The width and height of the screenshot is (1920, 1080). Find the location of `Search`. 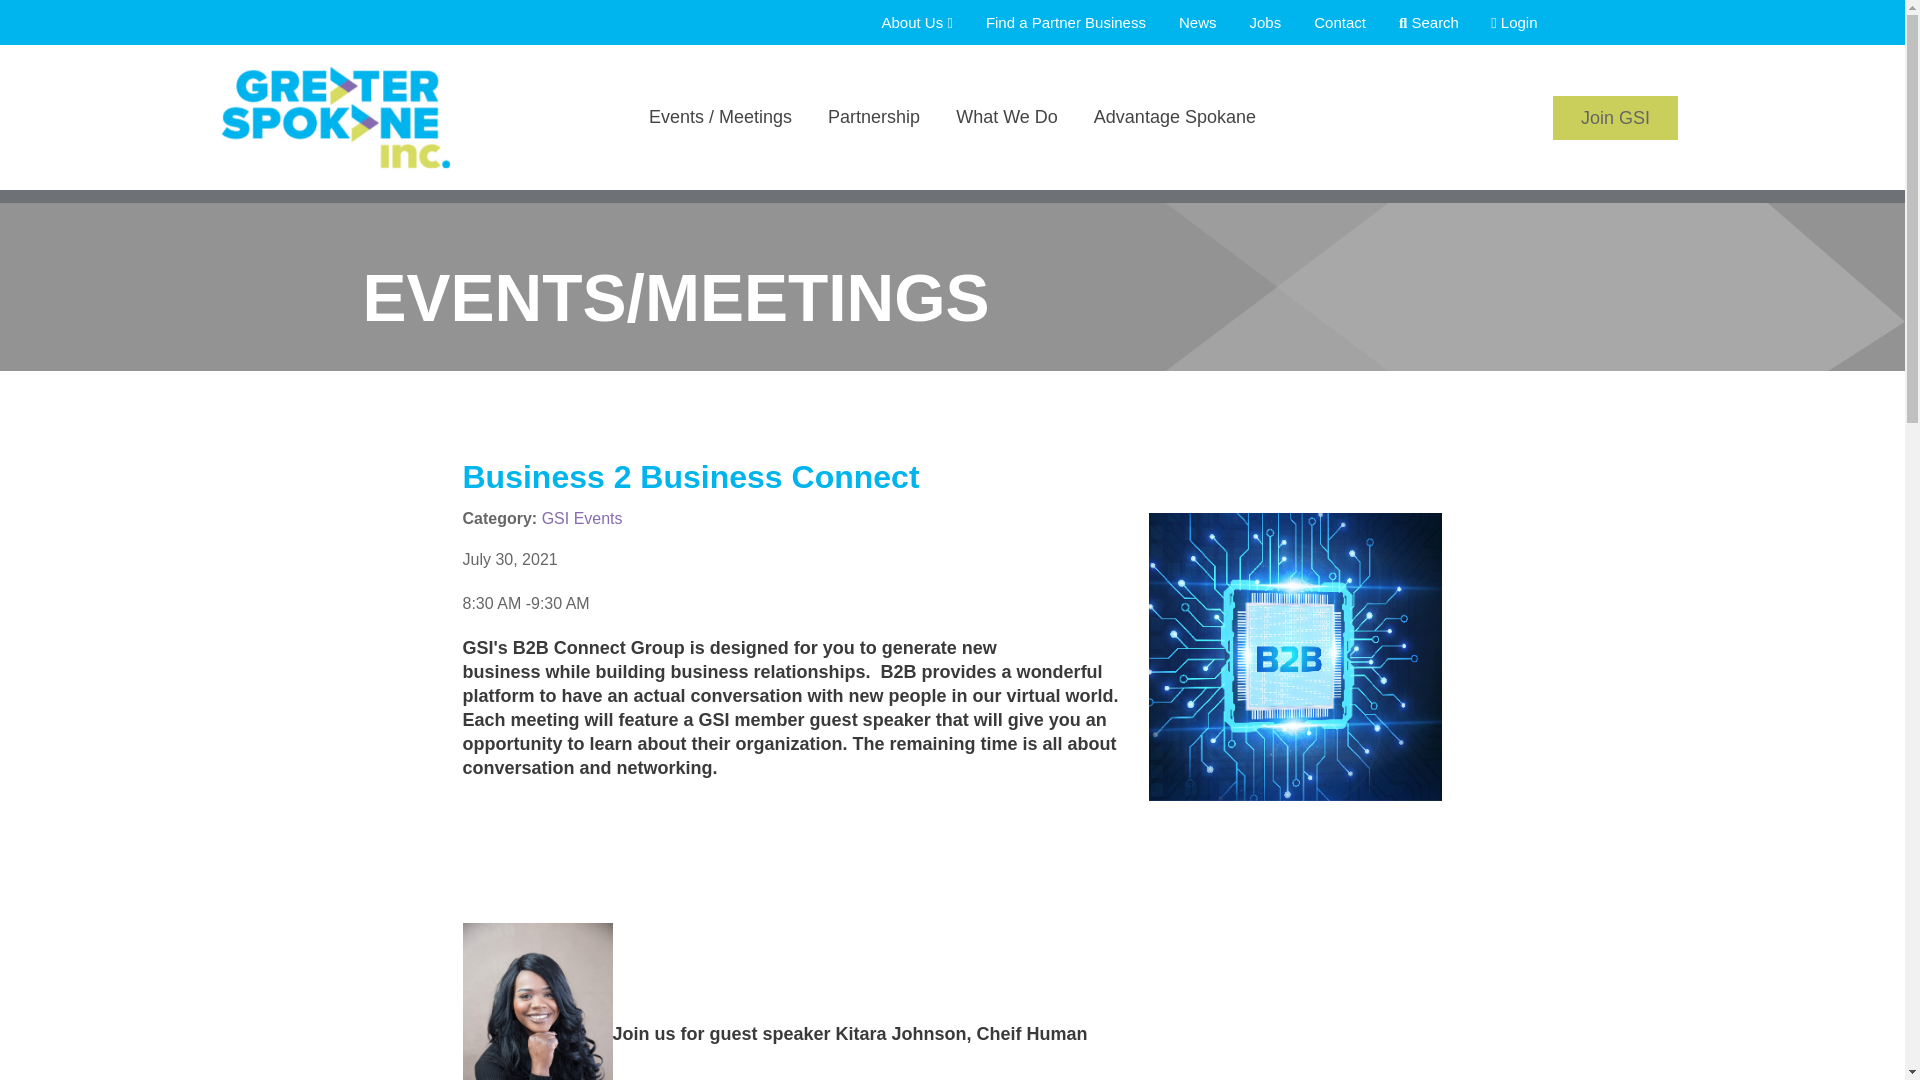

Search is located at coordinates (1416, 22).